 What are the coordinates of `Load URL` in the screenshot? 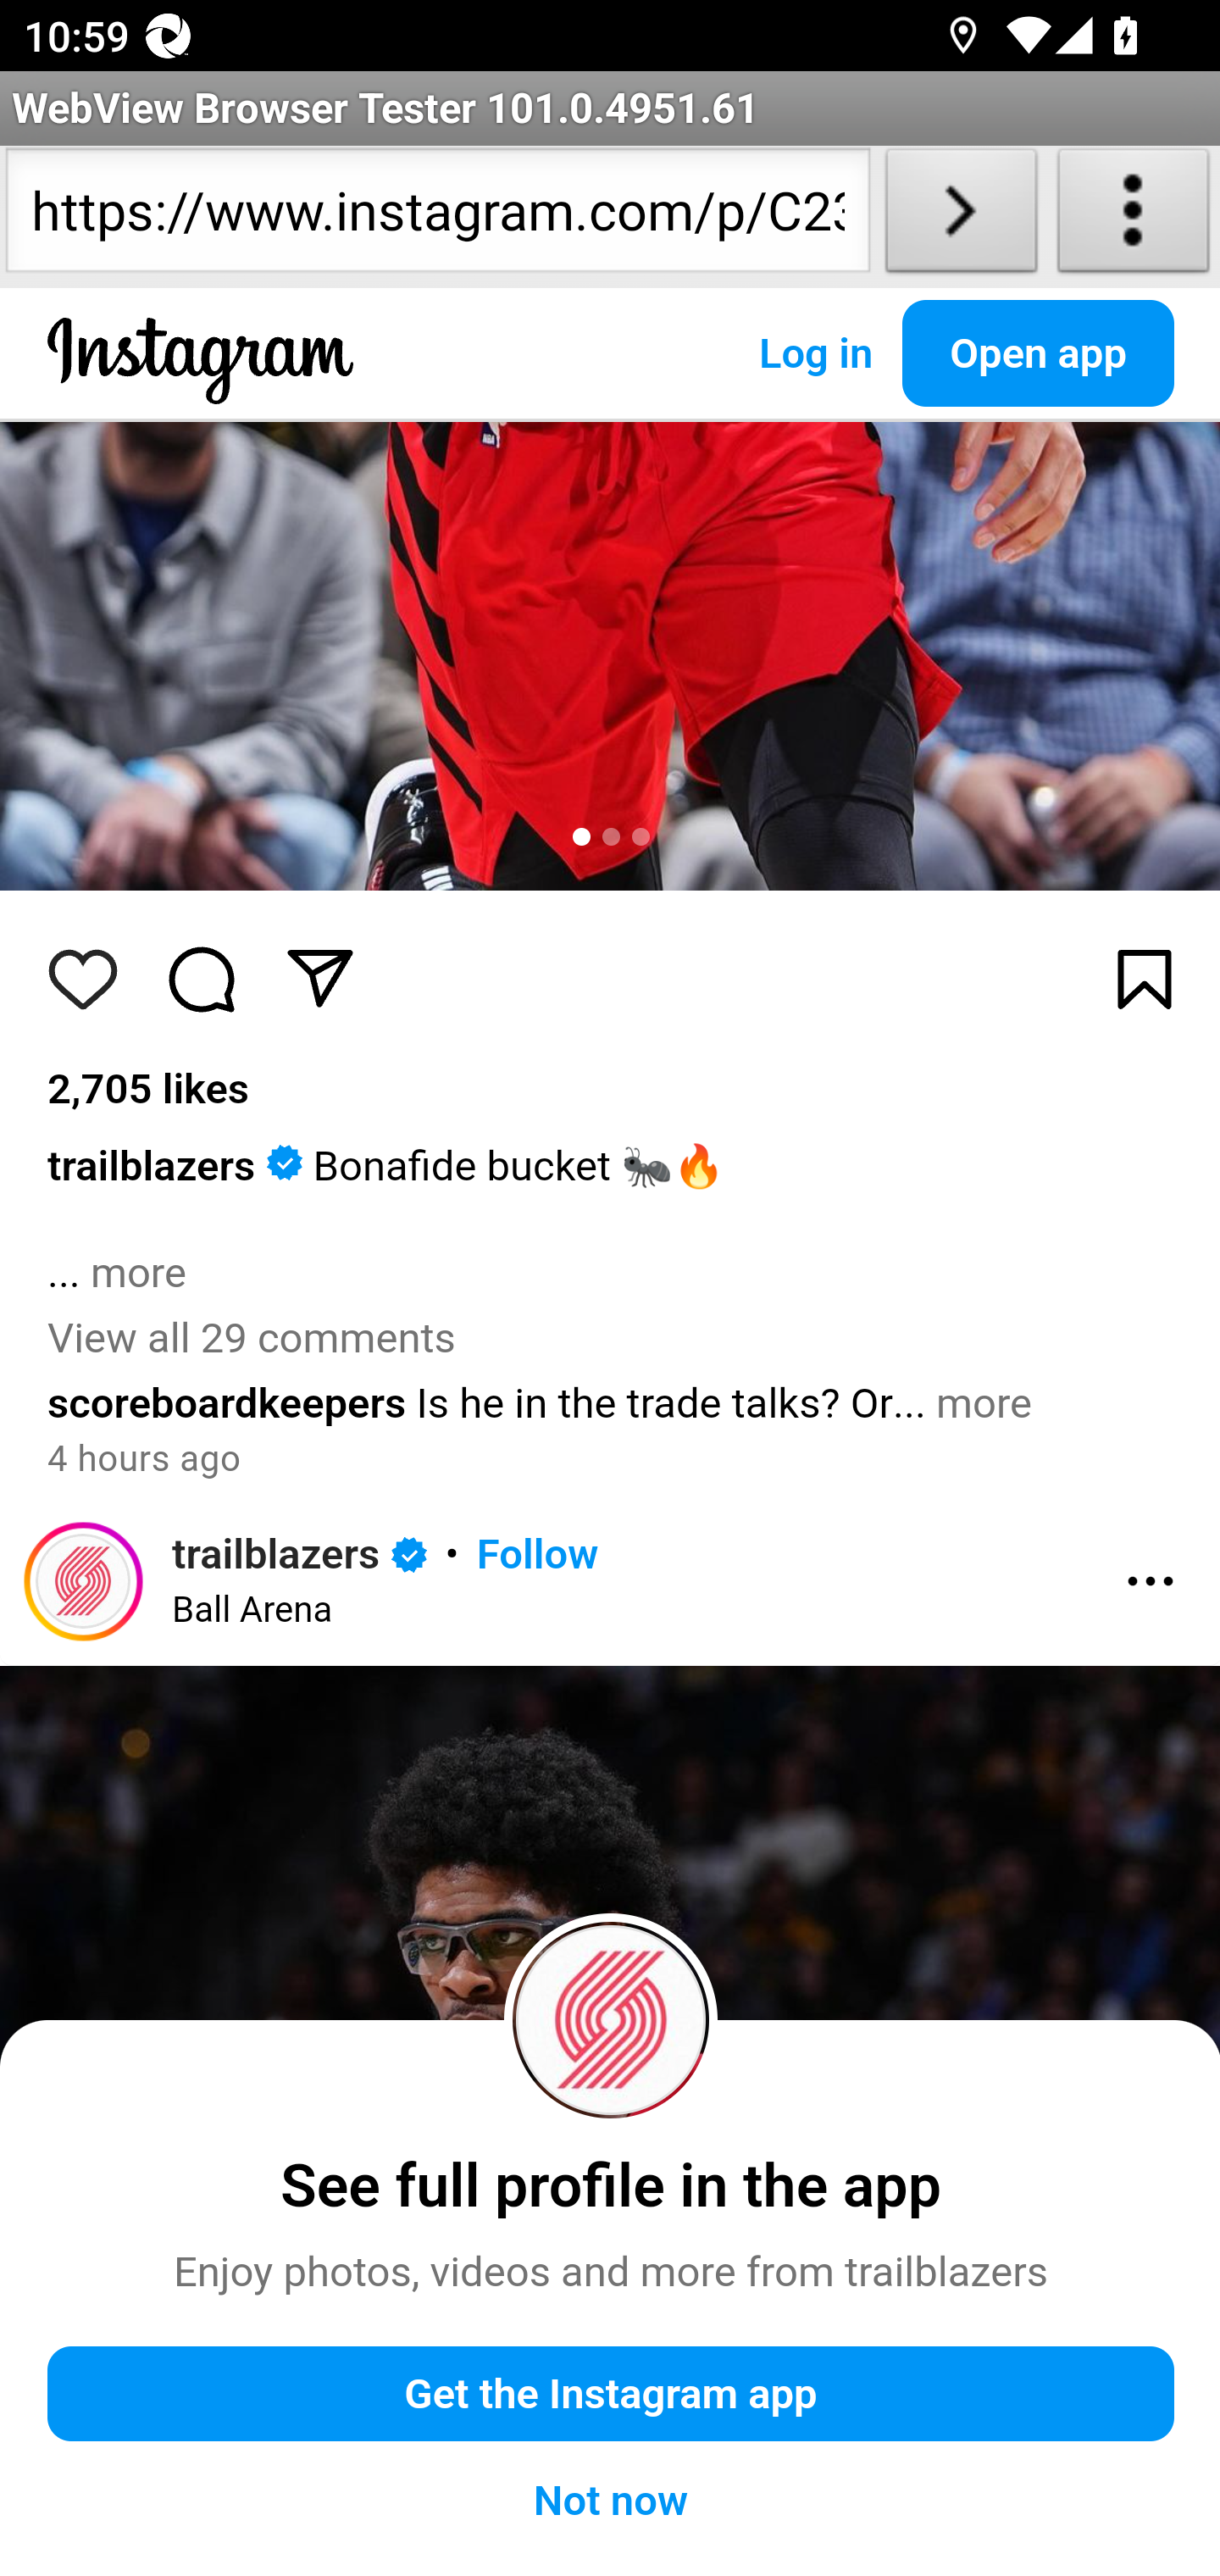 It's located at (961, 217).